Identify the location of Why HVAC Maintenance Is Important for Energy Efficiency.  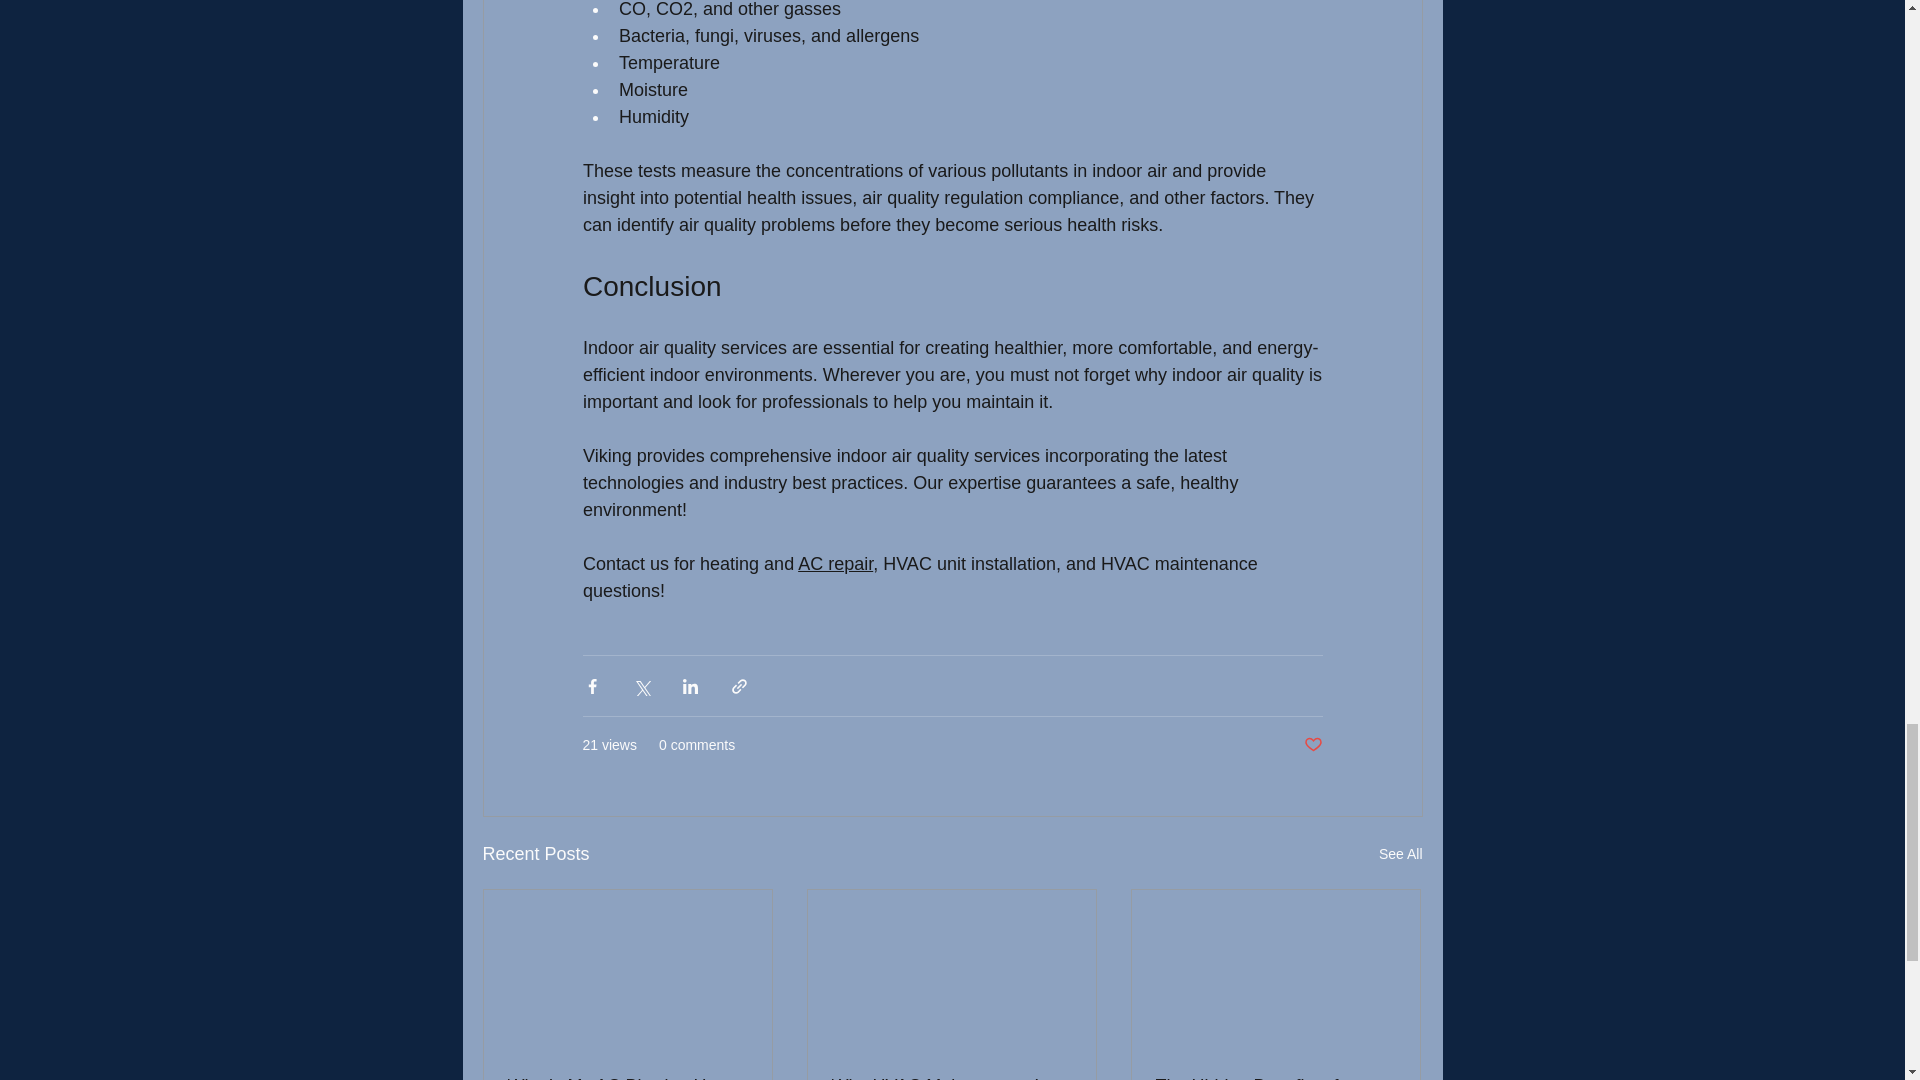
(951, 1078).